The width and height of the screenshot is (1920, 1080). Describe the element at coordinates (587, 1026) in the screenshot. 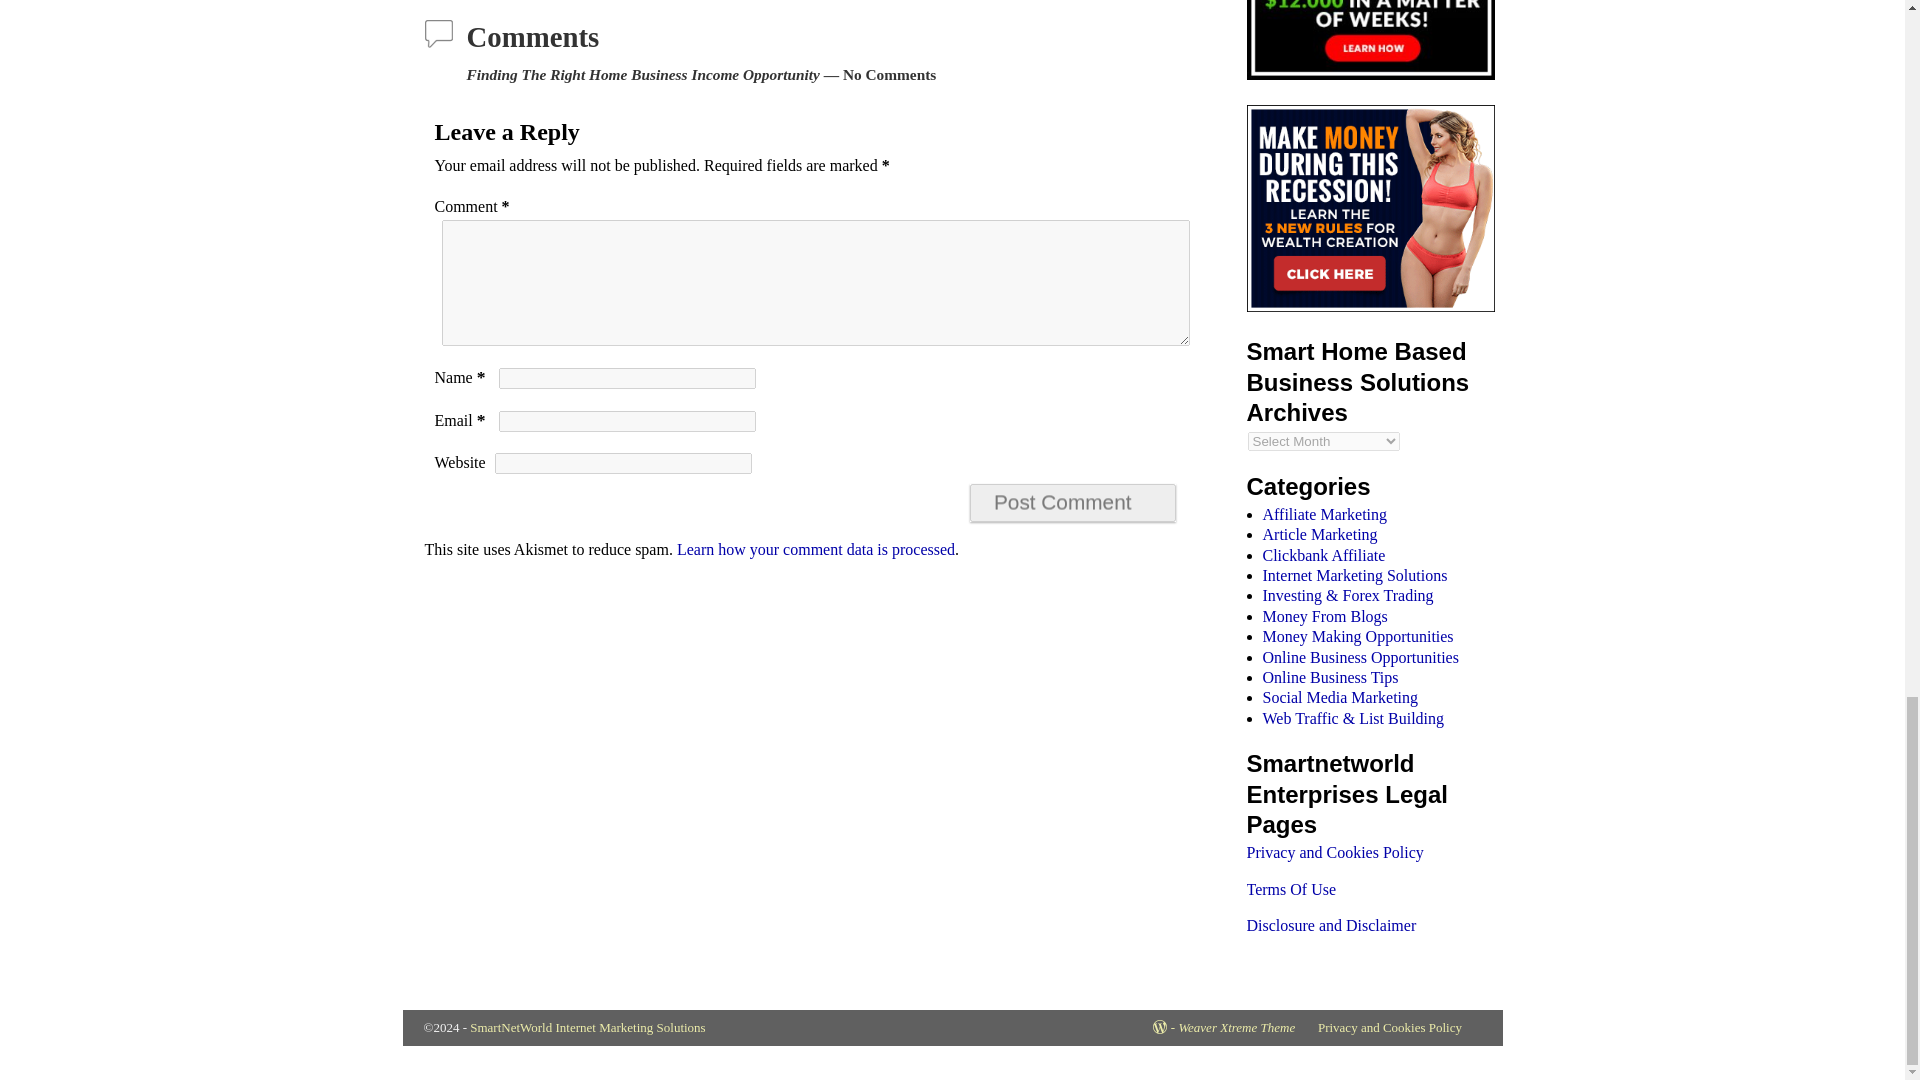

I see `SmartNetWorld Internet Marketing Solutions` at that location.